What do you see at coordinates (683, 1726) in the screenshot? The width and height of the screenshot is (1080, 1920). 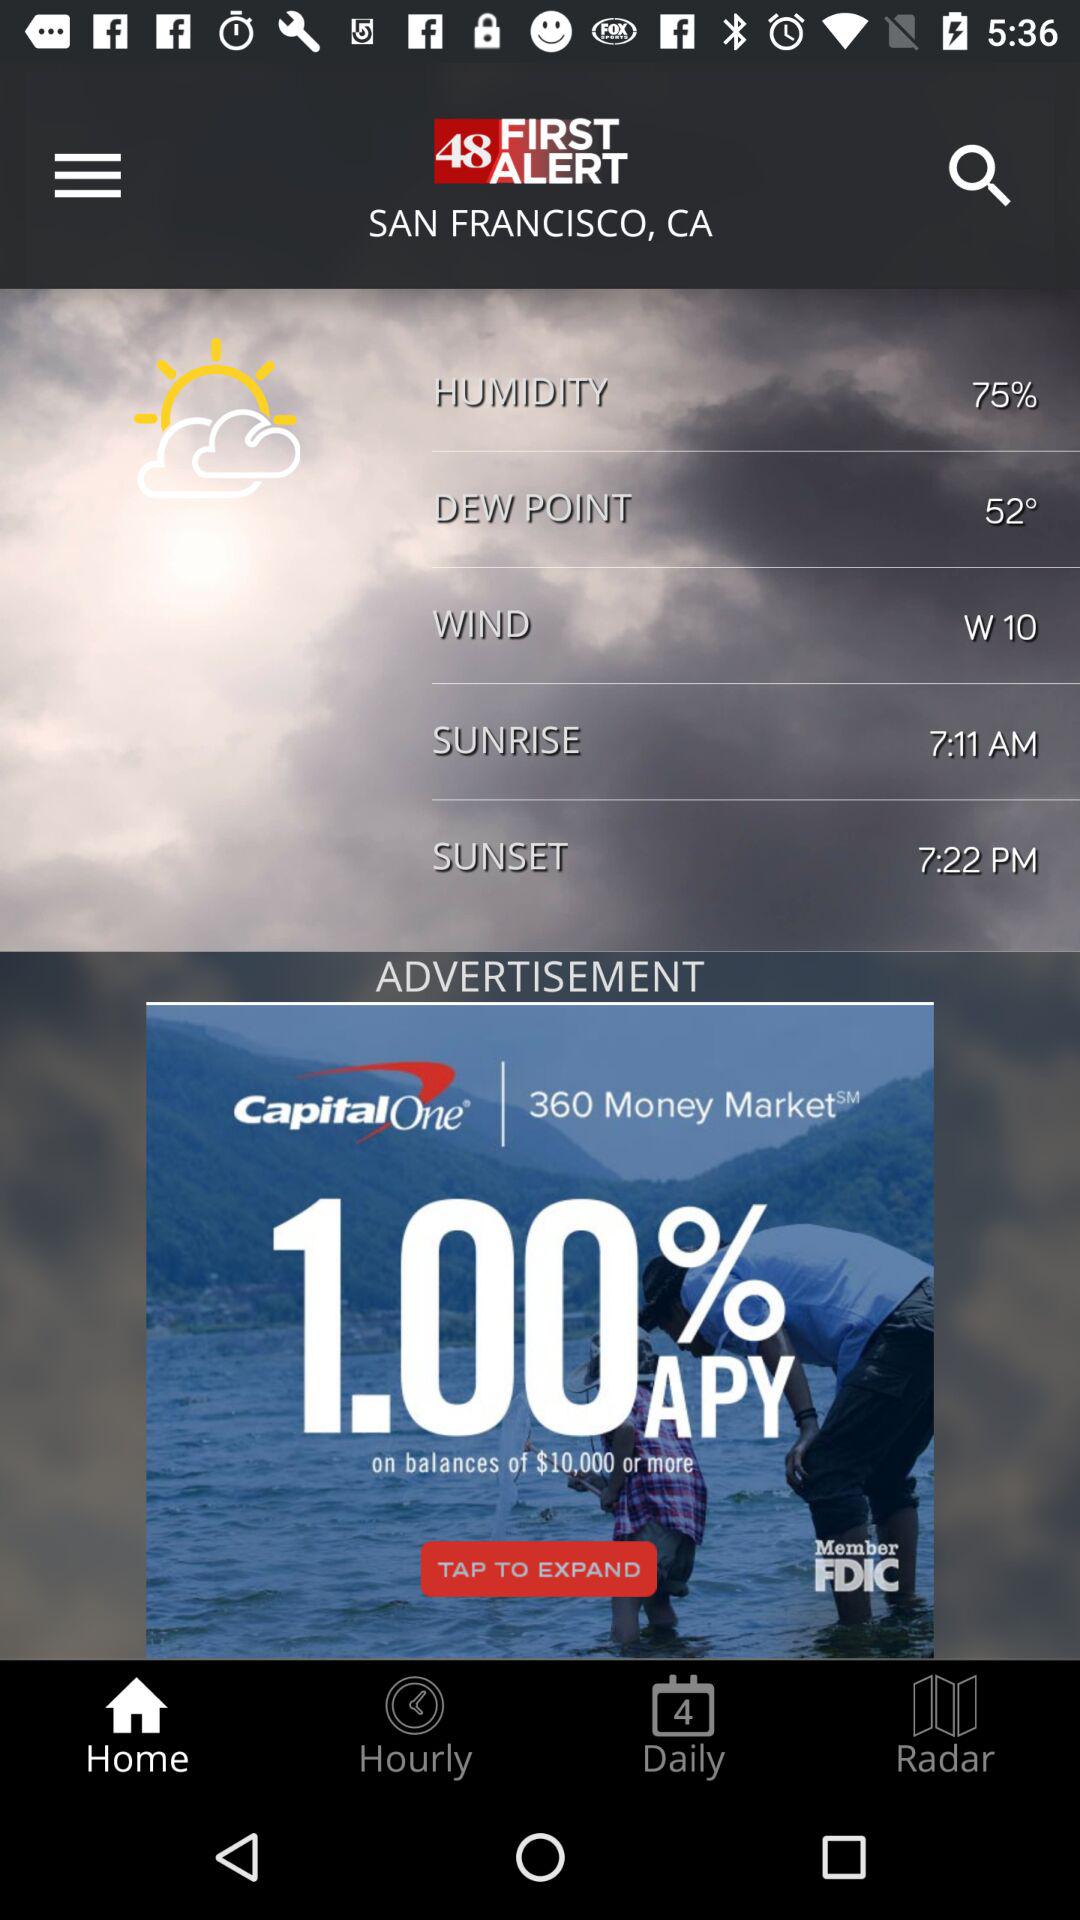 I see `tap the daily radio button` at bounding box center [683, 1726].